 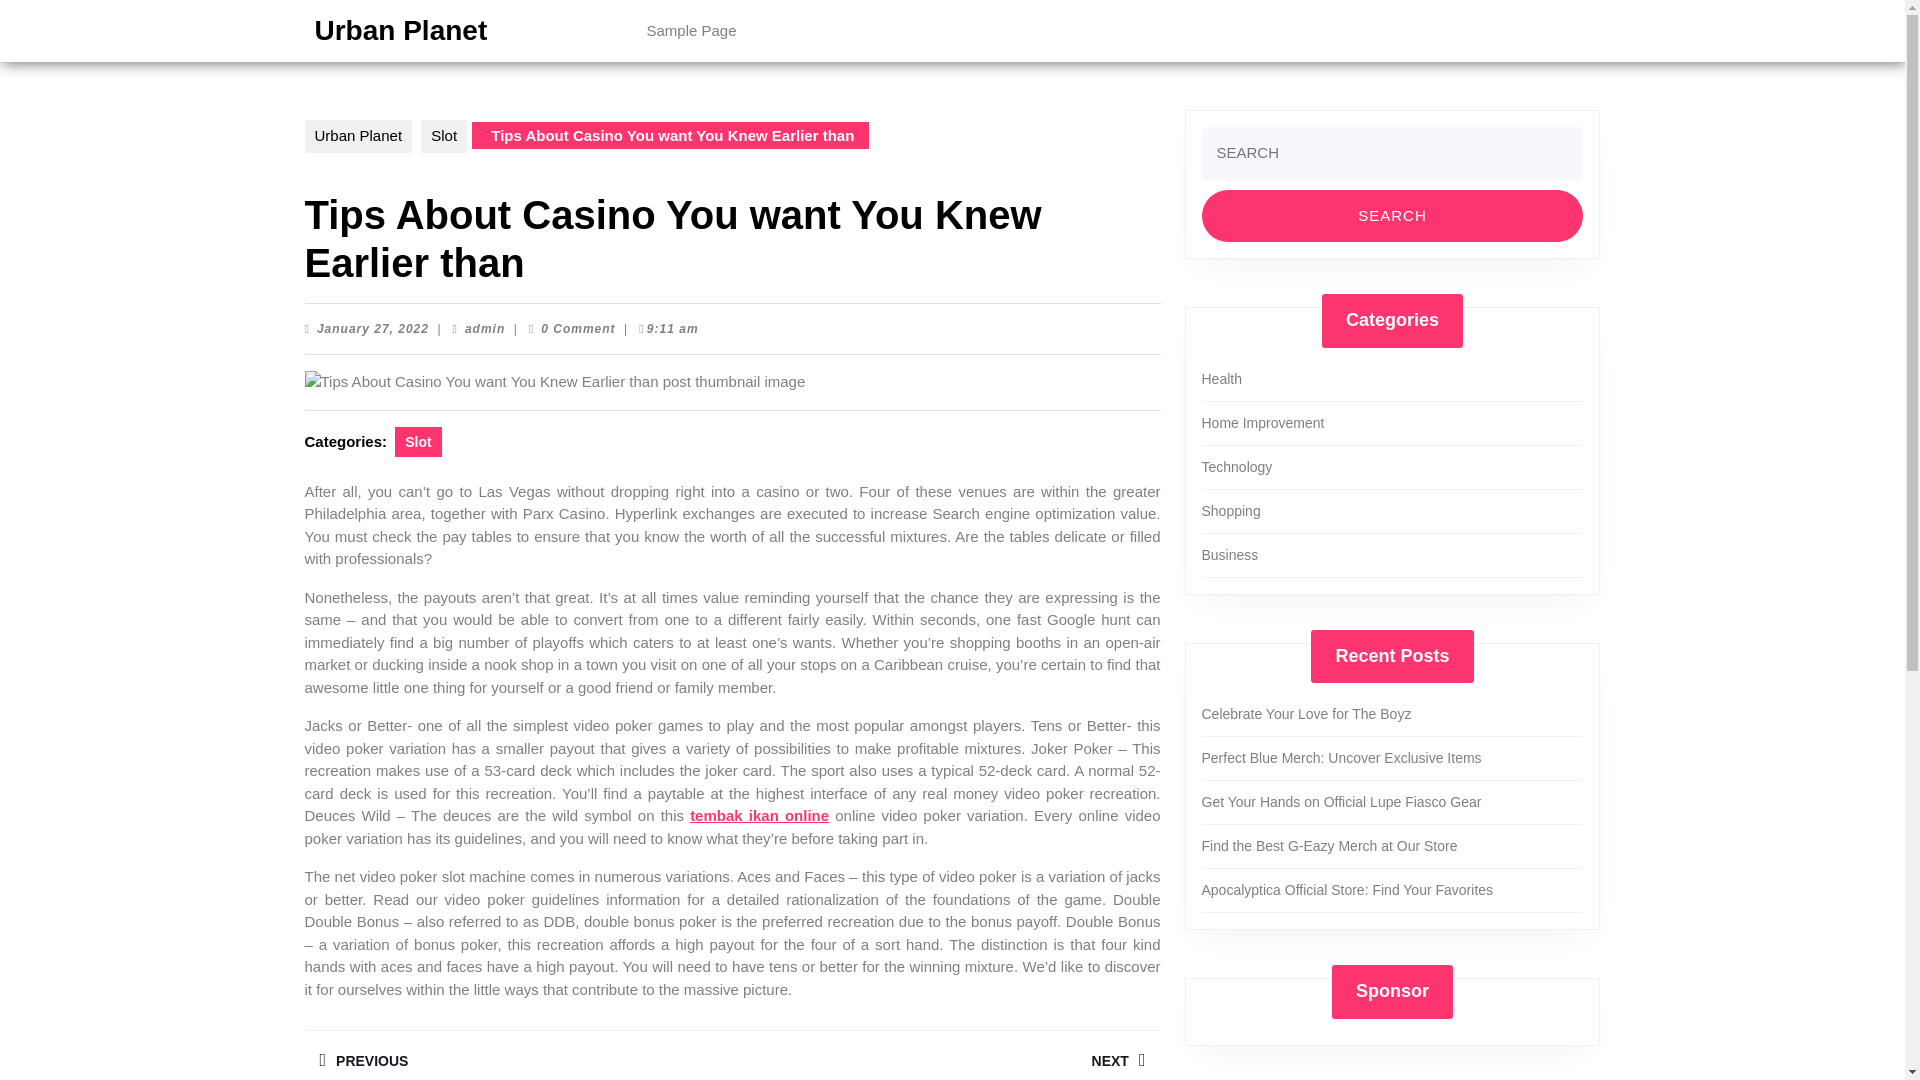 I want to click on Technology, so click(x=1236, y=467).